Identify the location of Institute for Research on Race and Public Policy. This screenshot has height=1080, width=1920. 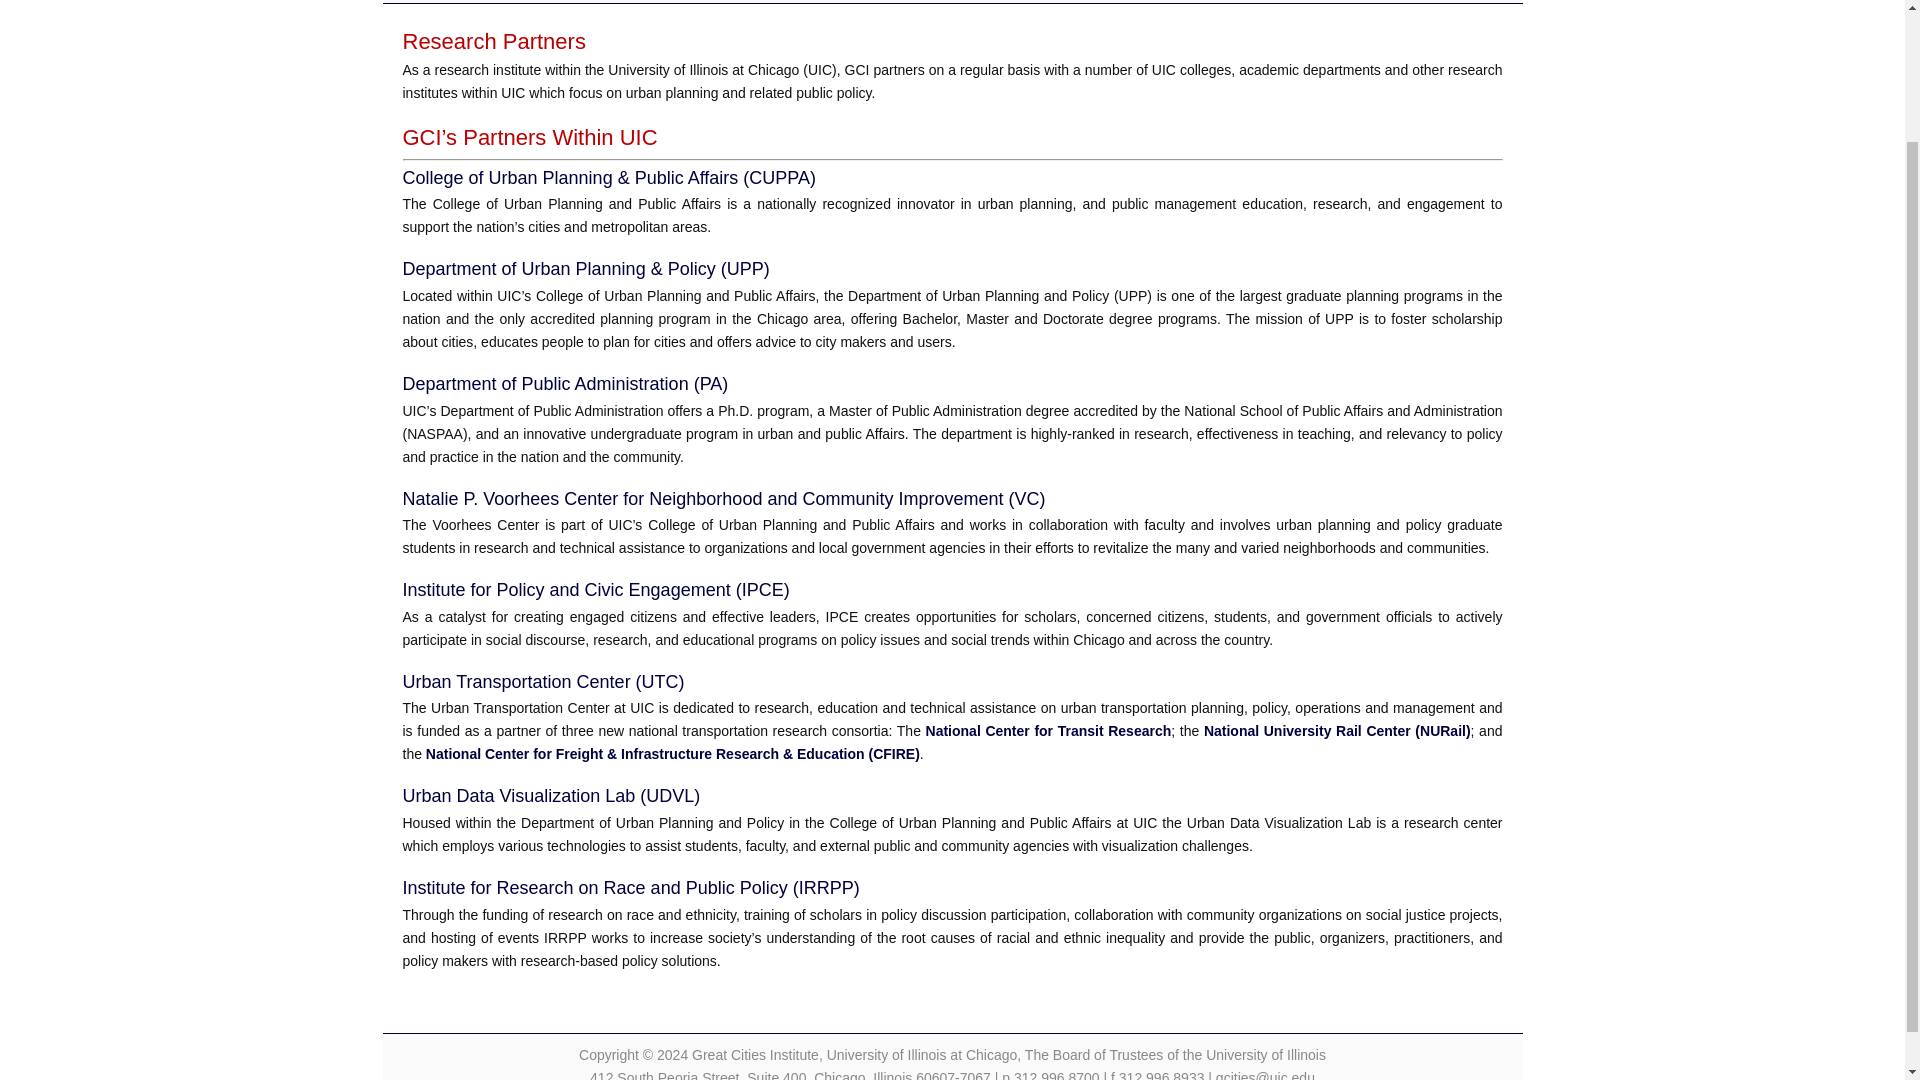
(630, 888).